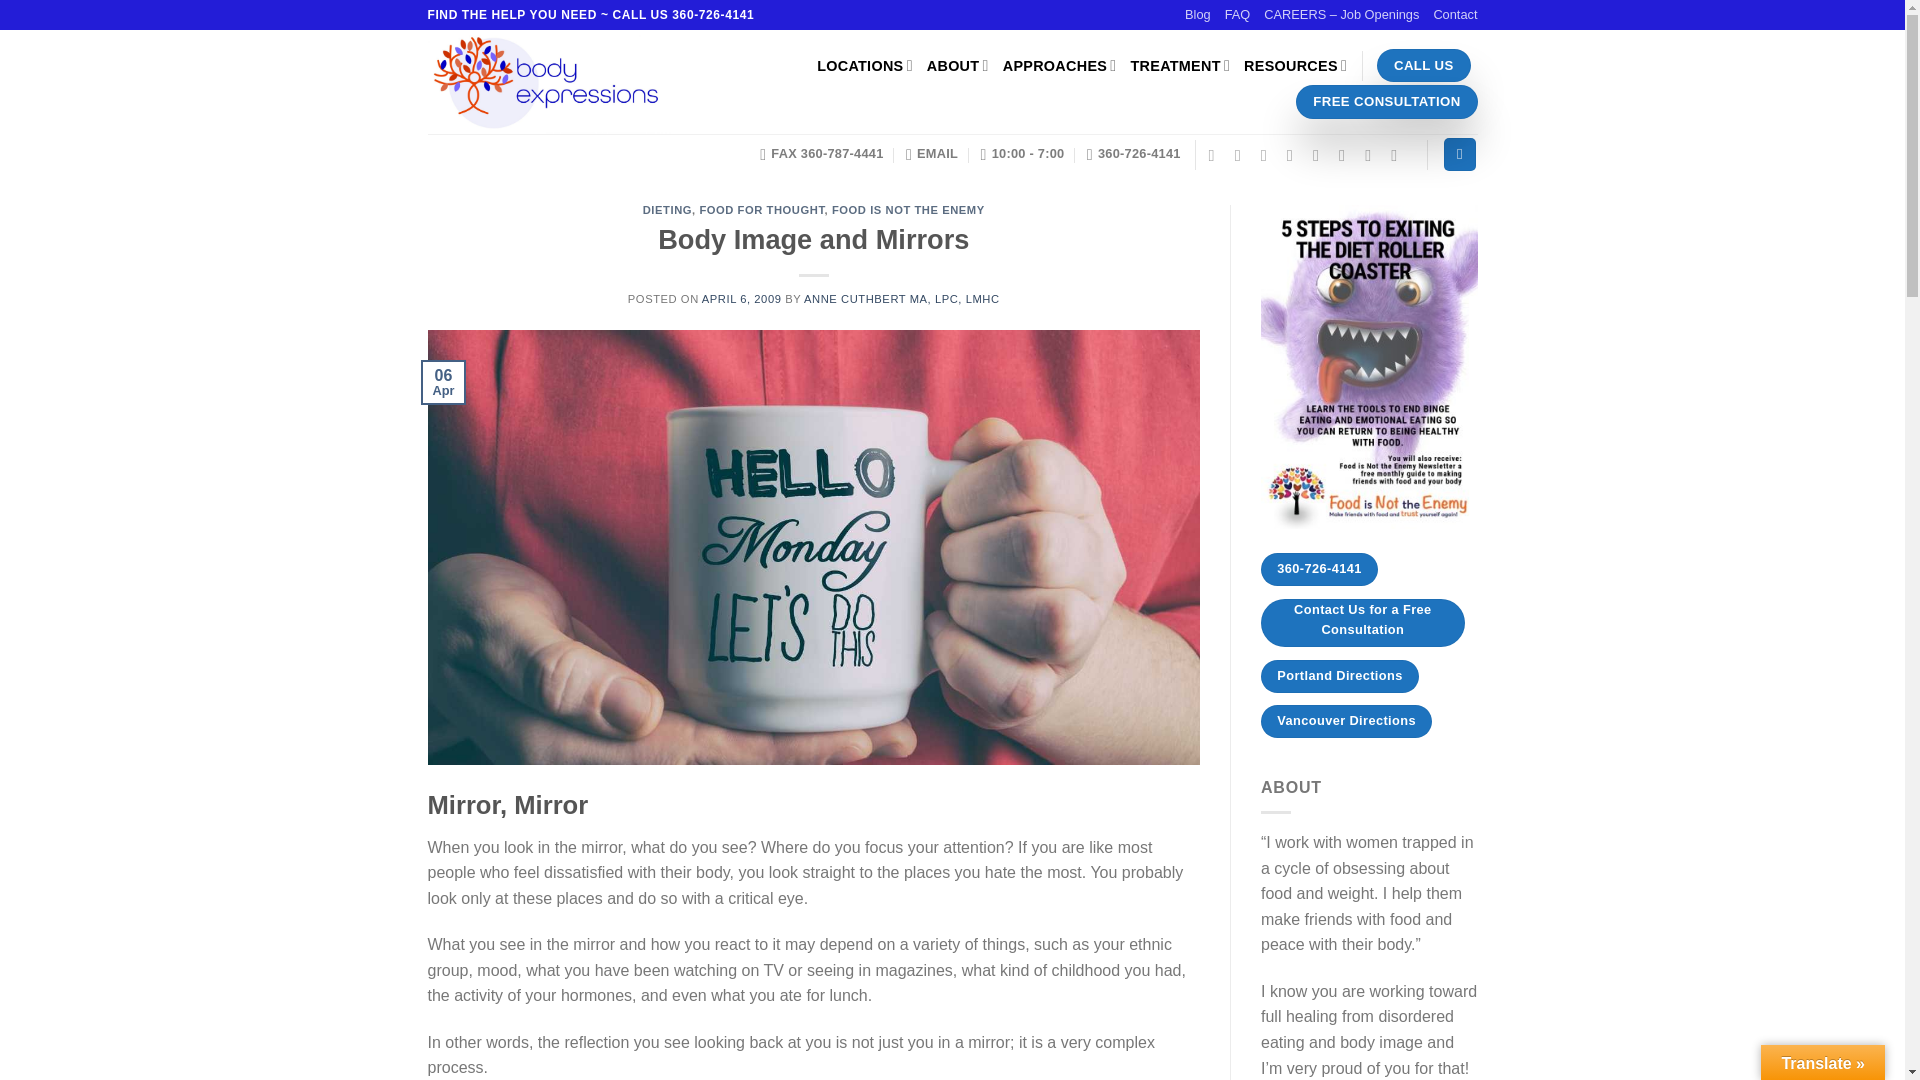  I want to click on 10:00 - 7:00 , so click(1023, 153).